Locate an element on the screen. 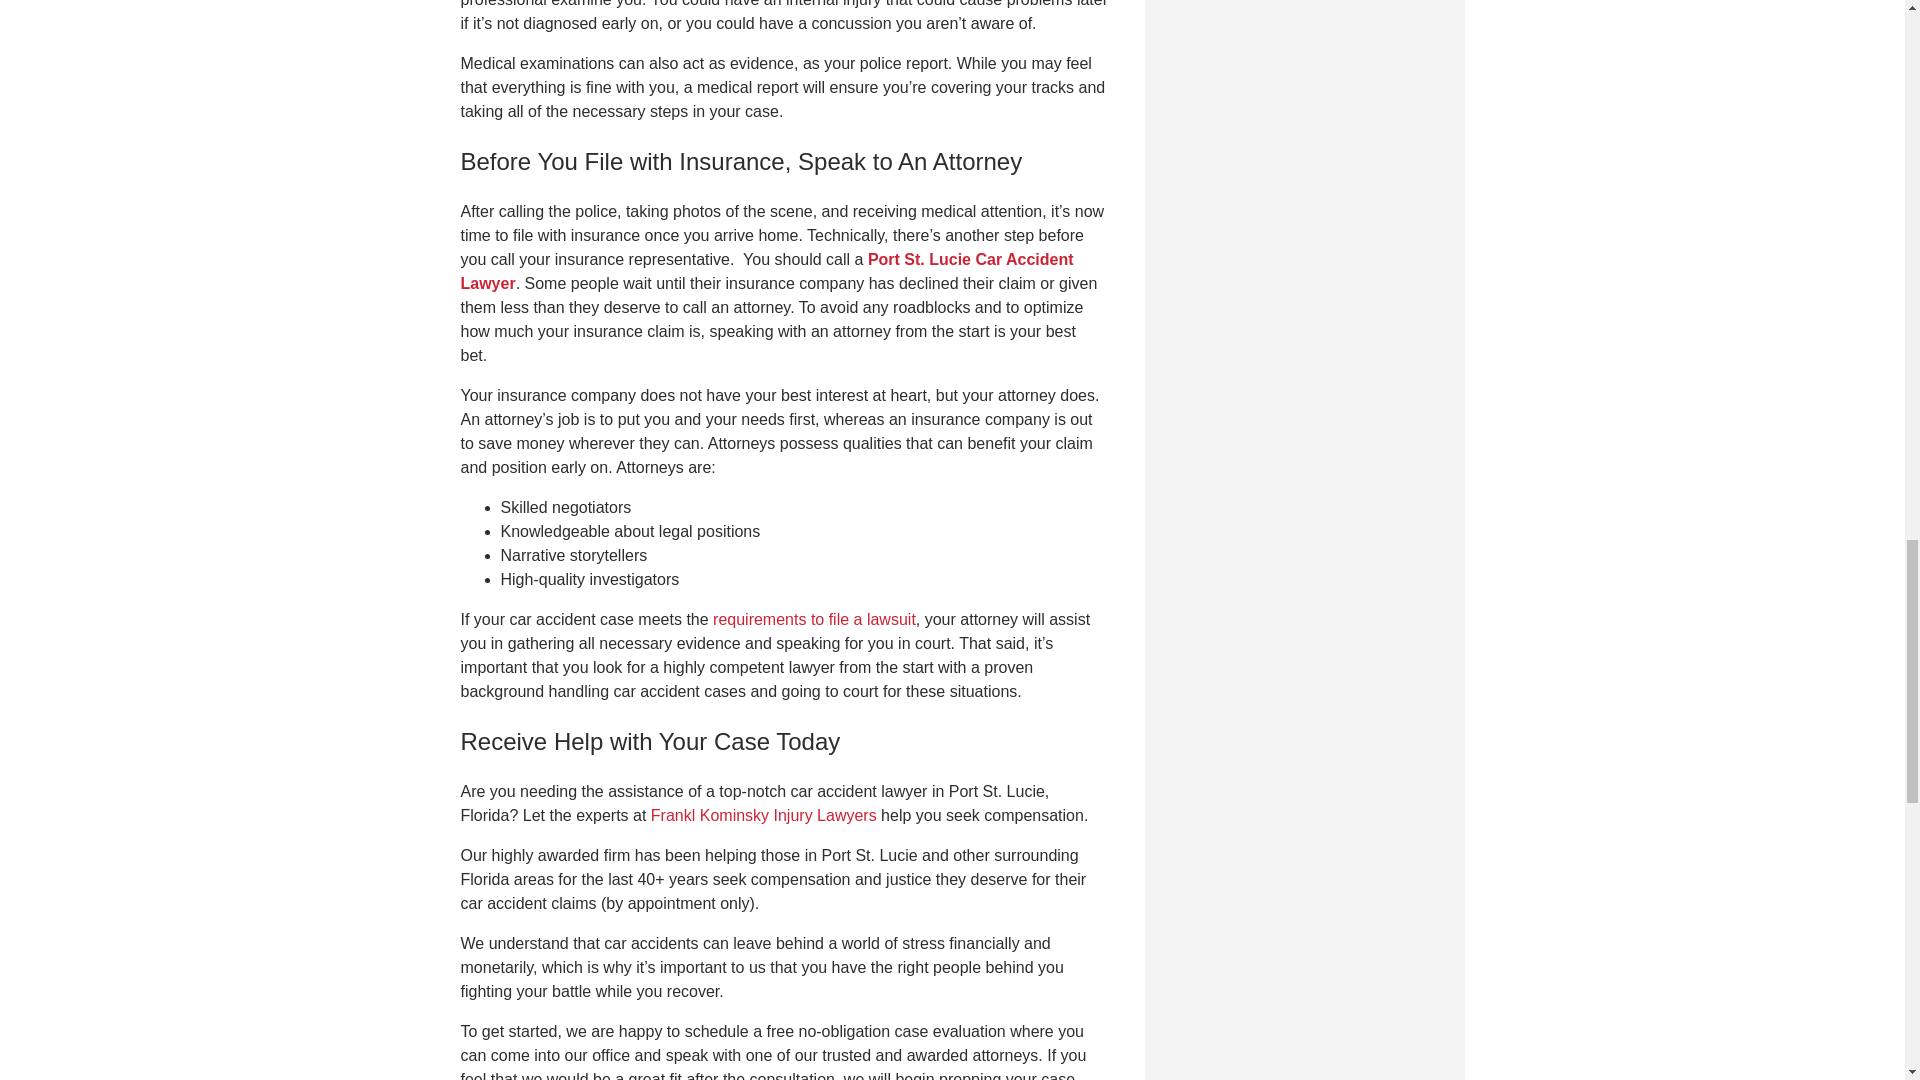 The width and height of the screenshot is (1920, 1080). Frankl Kominsky Injury Lawyers is located at coordinates (764, 815).